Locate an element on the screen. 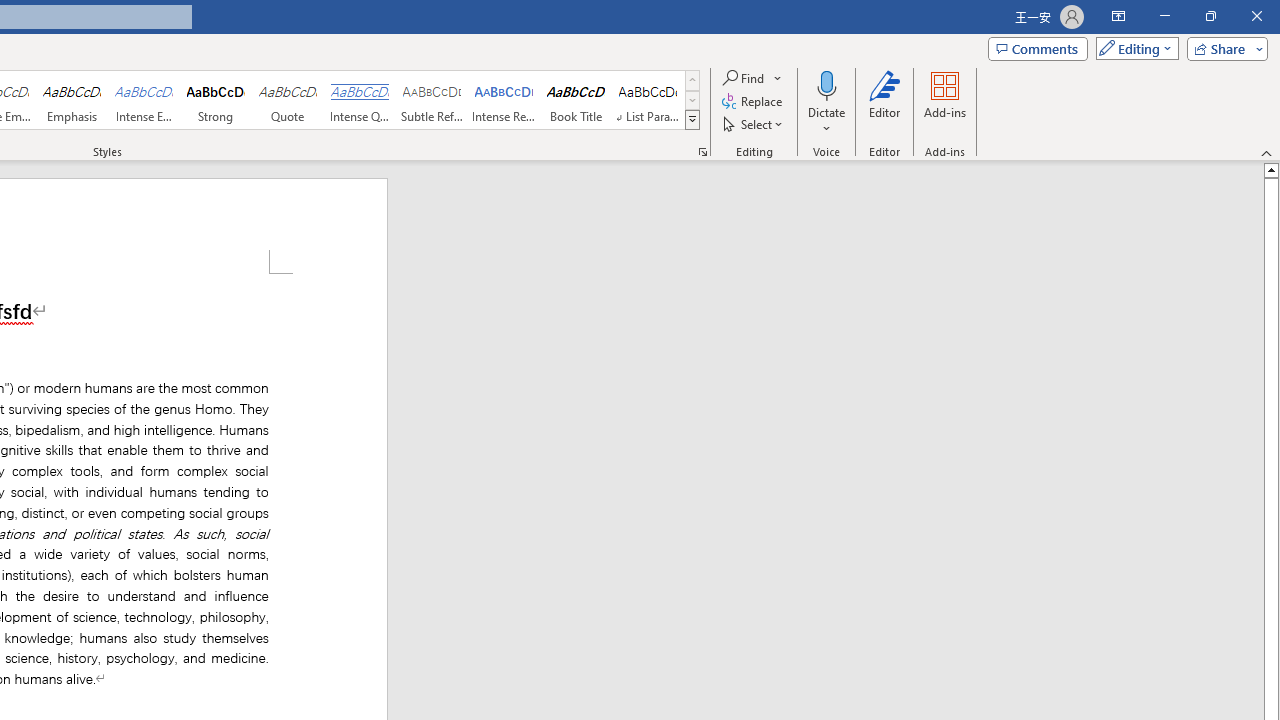 The image size is (1280, 720). Intense Quote is located at coordinates (359, 100).